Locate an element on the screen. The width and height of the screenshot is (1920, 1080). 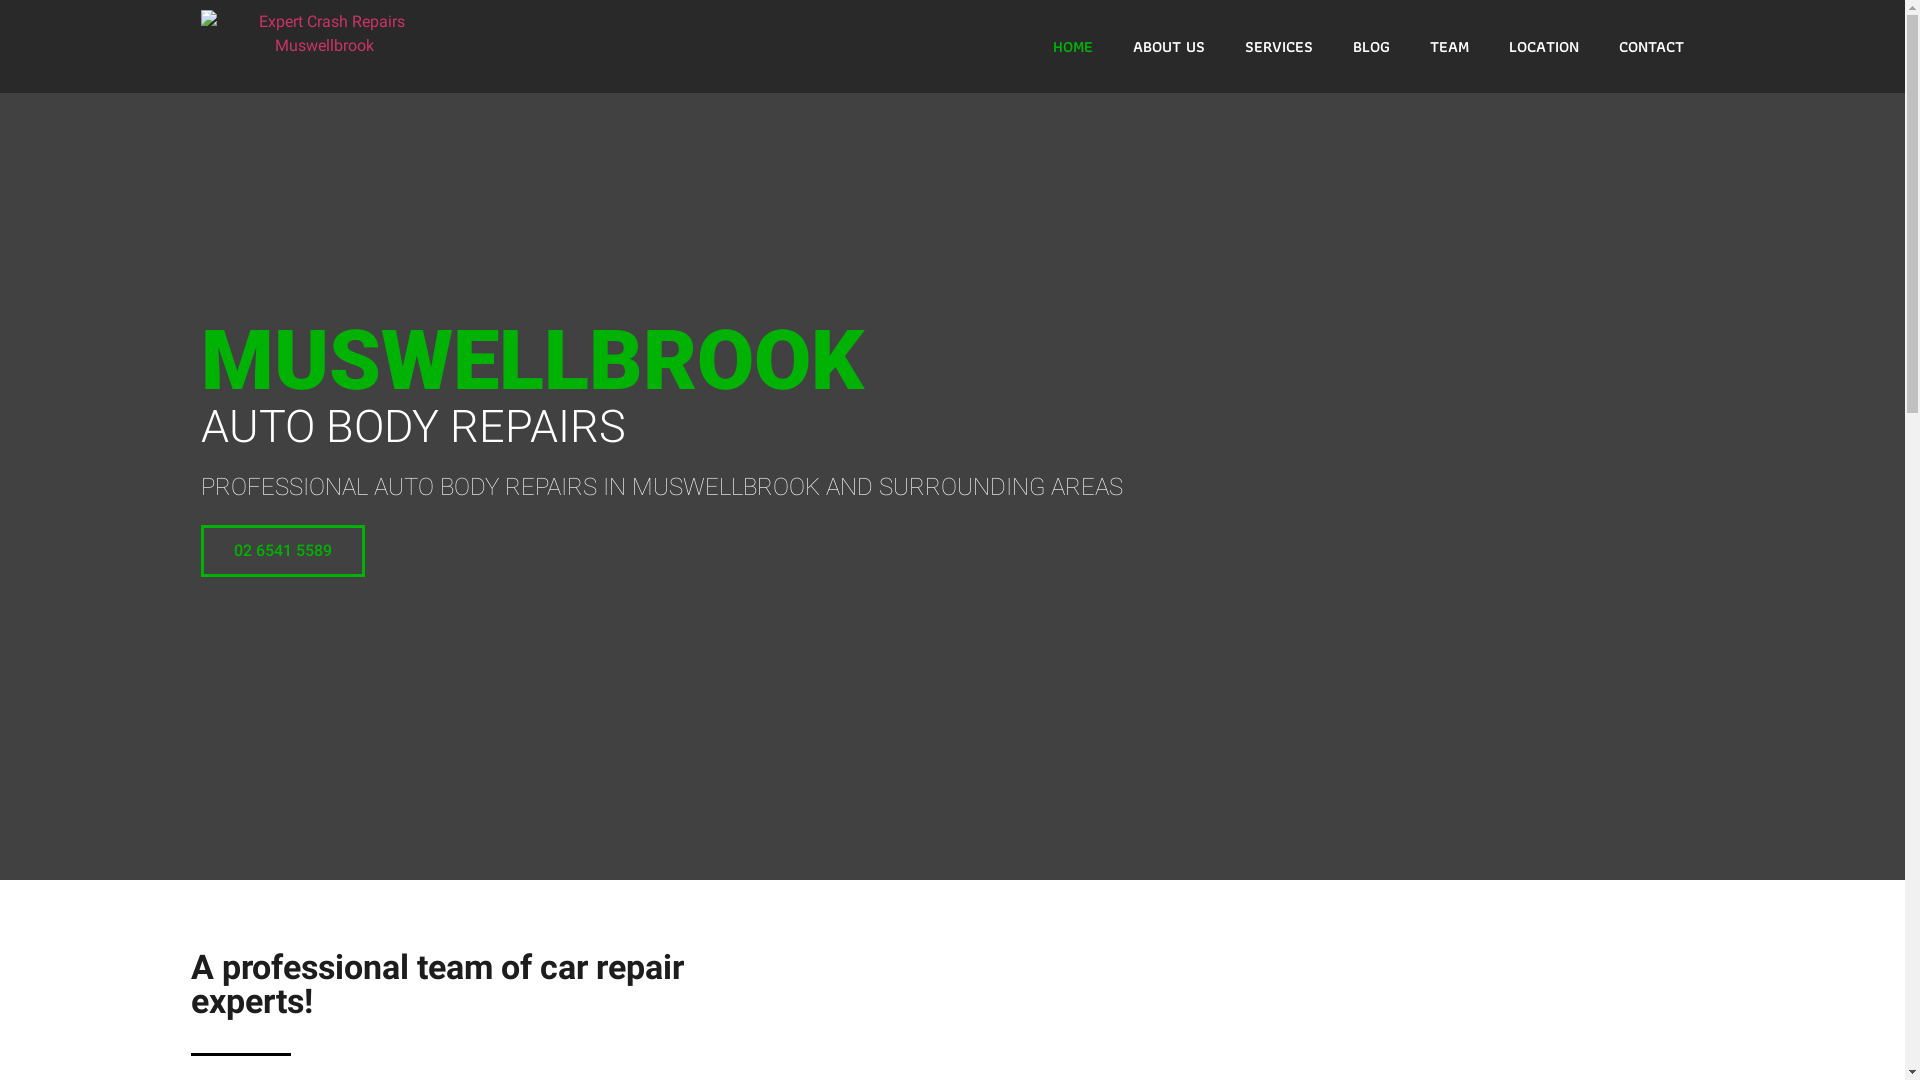
02 6541 5589 is located at coordinates (282, 551).